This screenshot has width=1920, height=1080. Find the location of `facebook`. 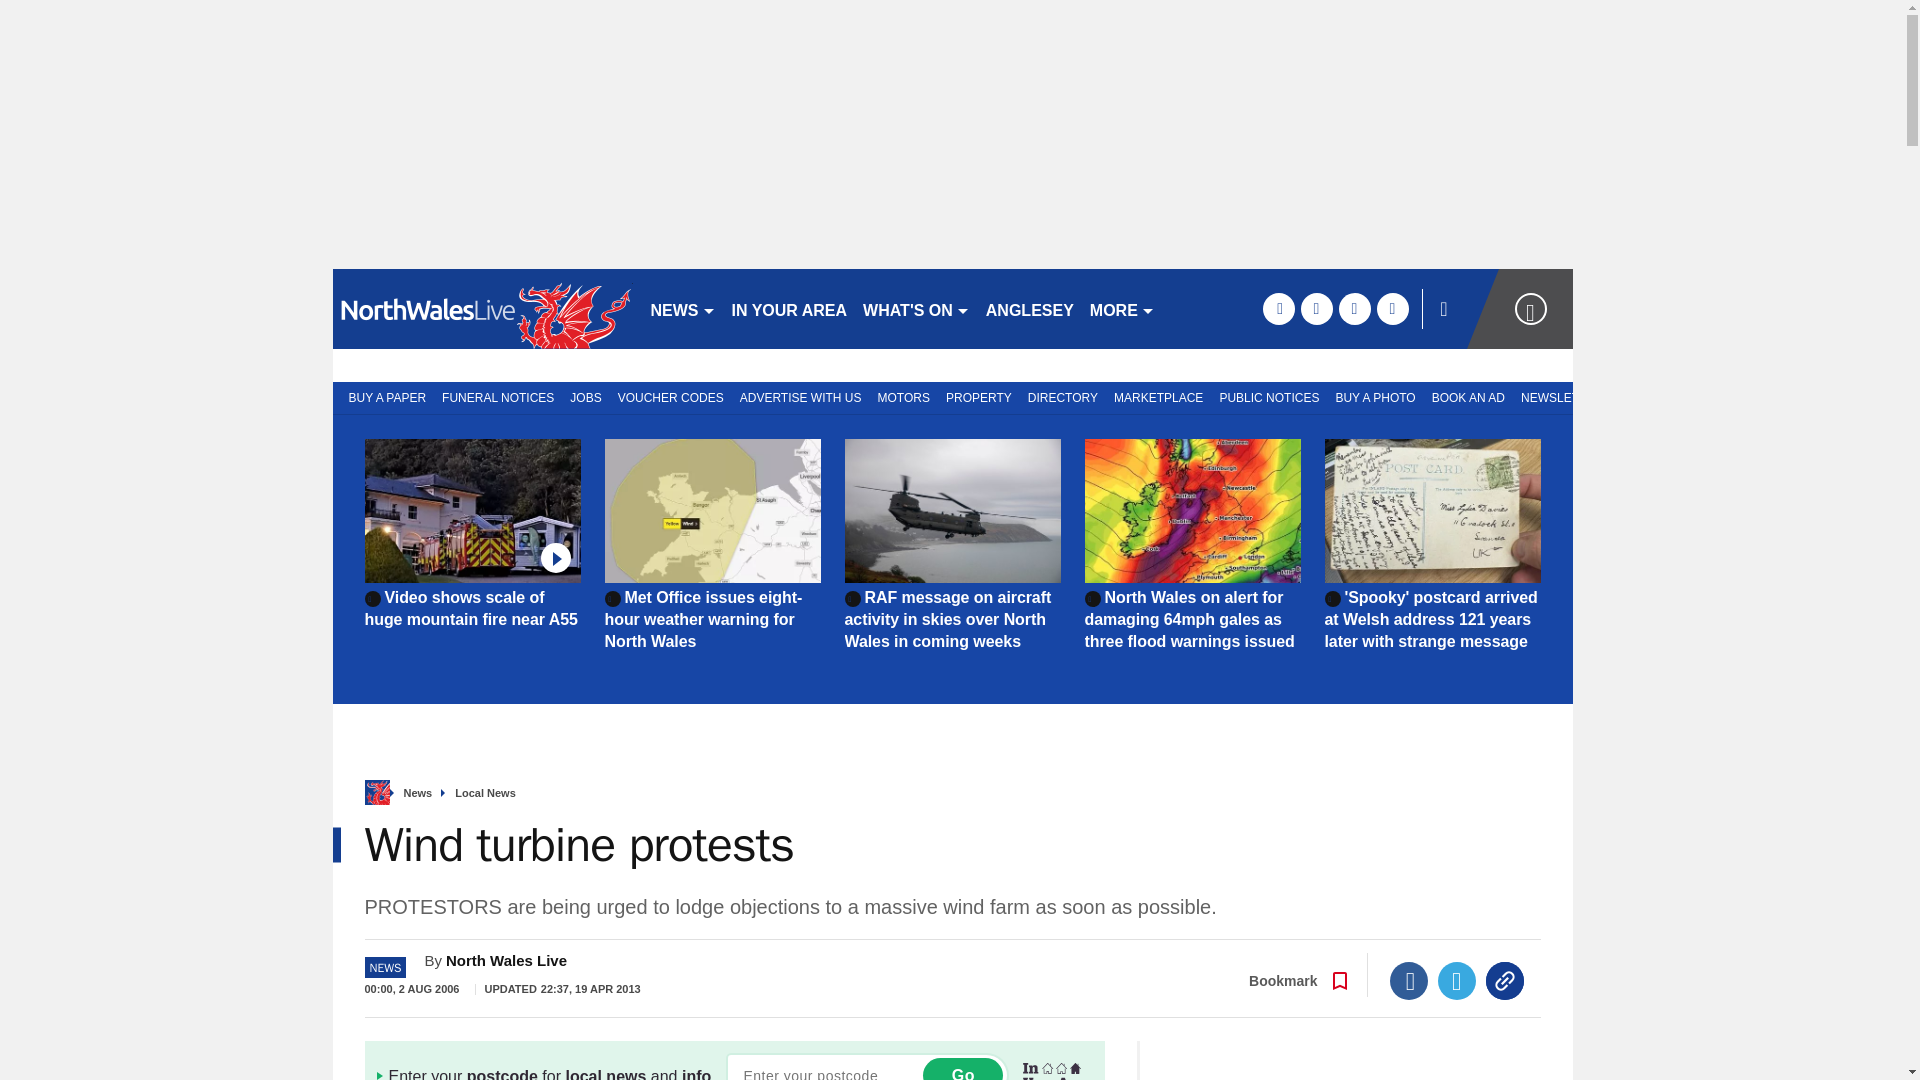

facebook is located at coordinates (1278, 308).